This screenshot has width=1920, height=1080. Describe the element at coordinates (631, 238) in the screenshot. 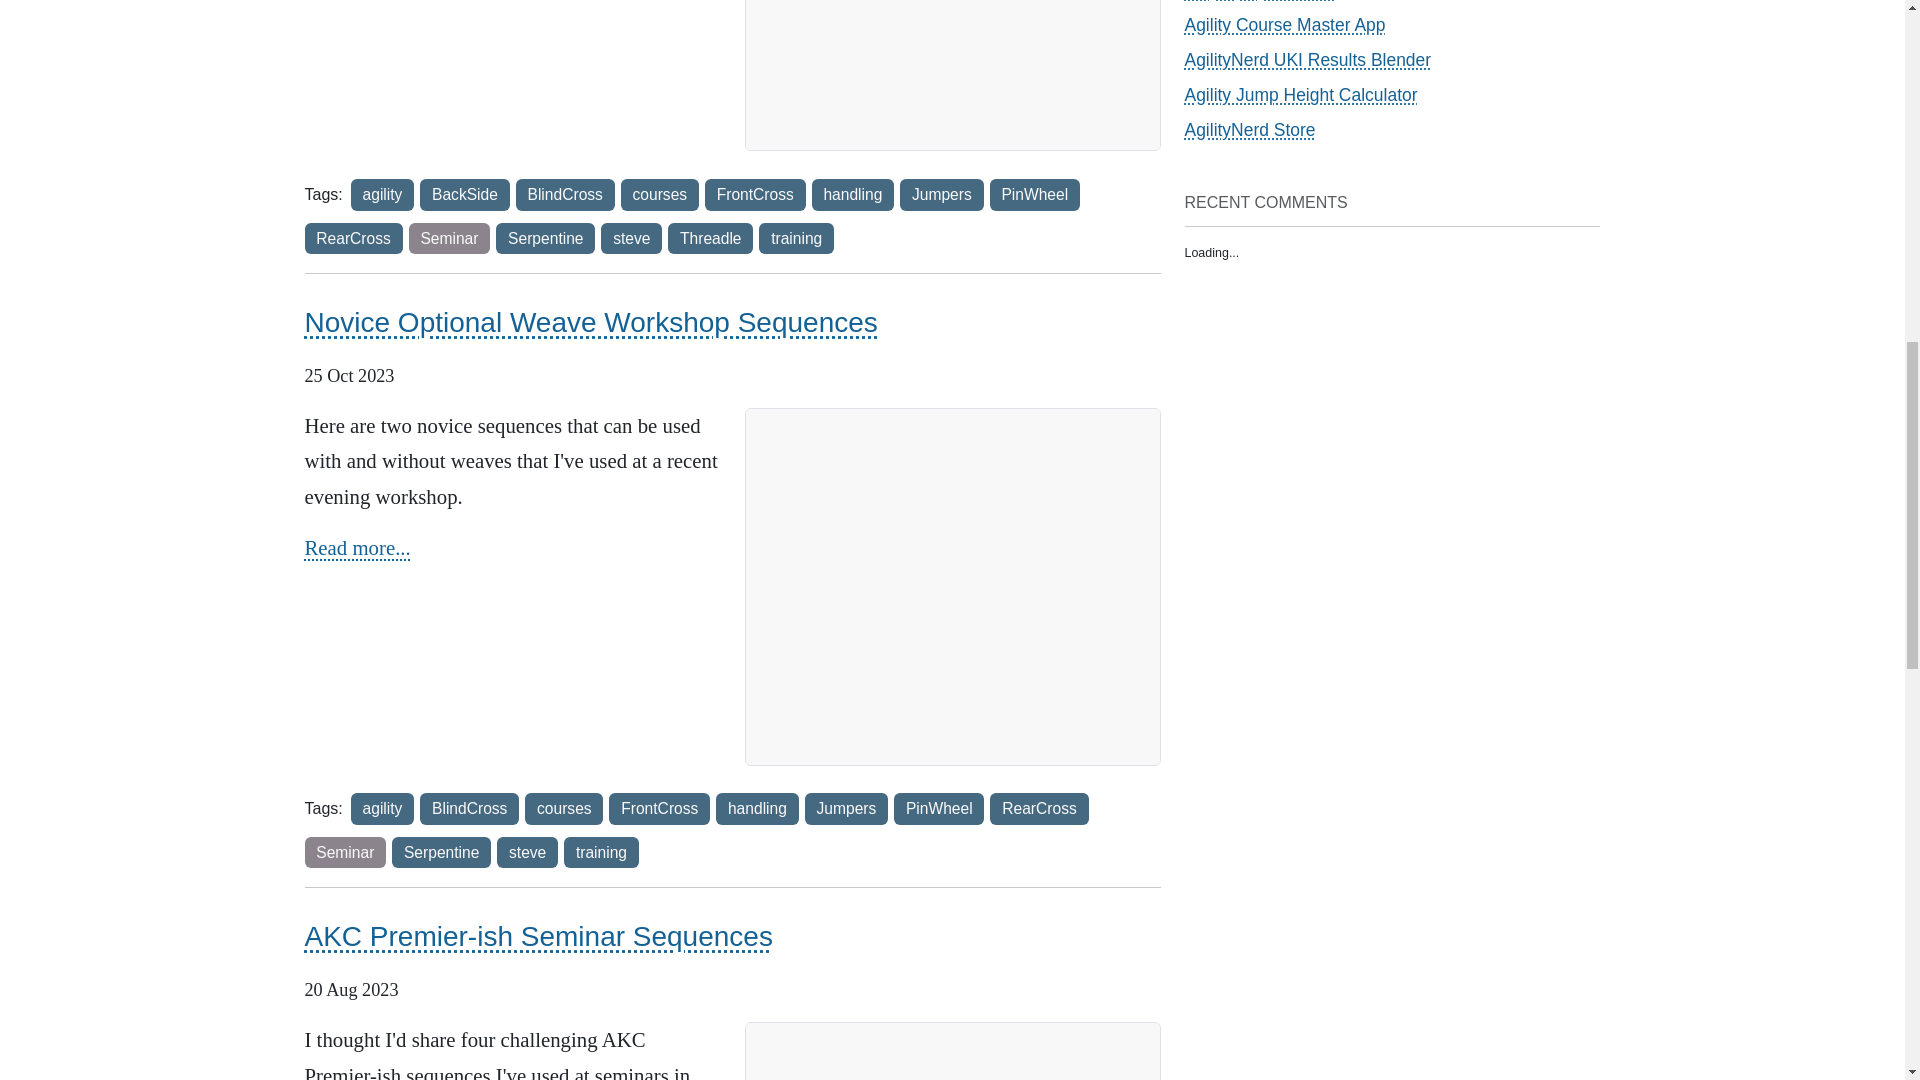

I see `steve` at that location.